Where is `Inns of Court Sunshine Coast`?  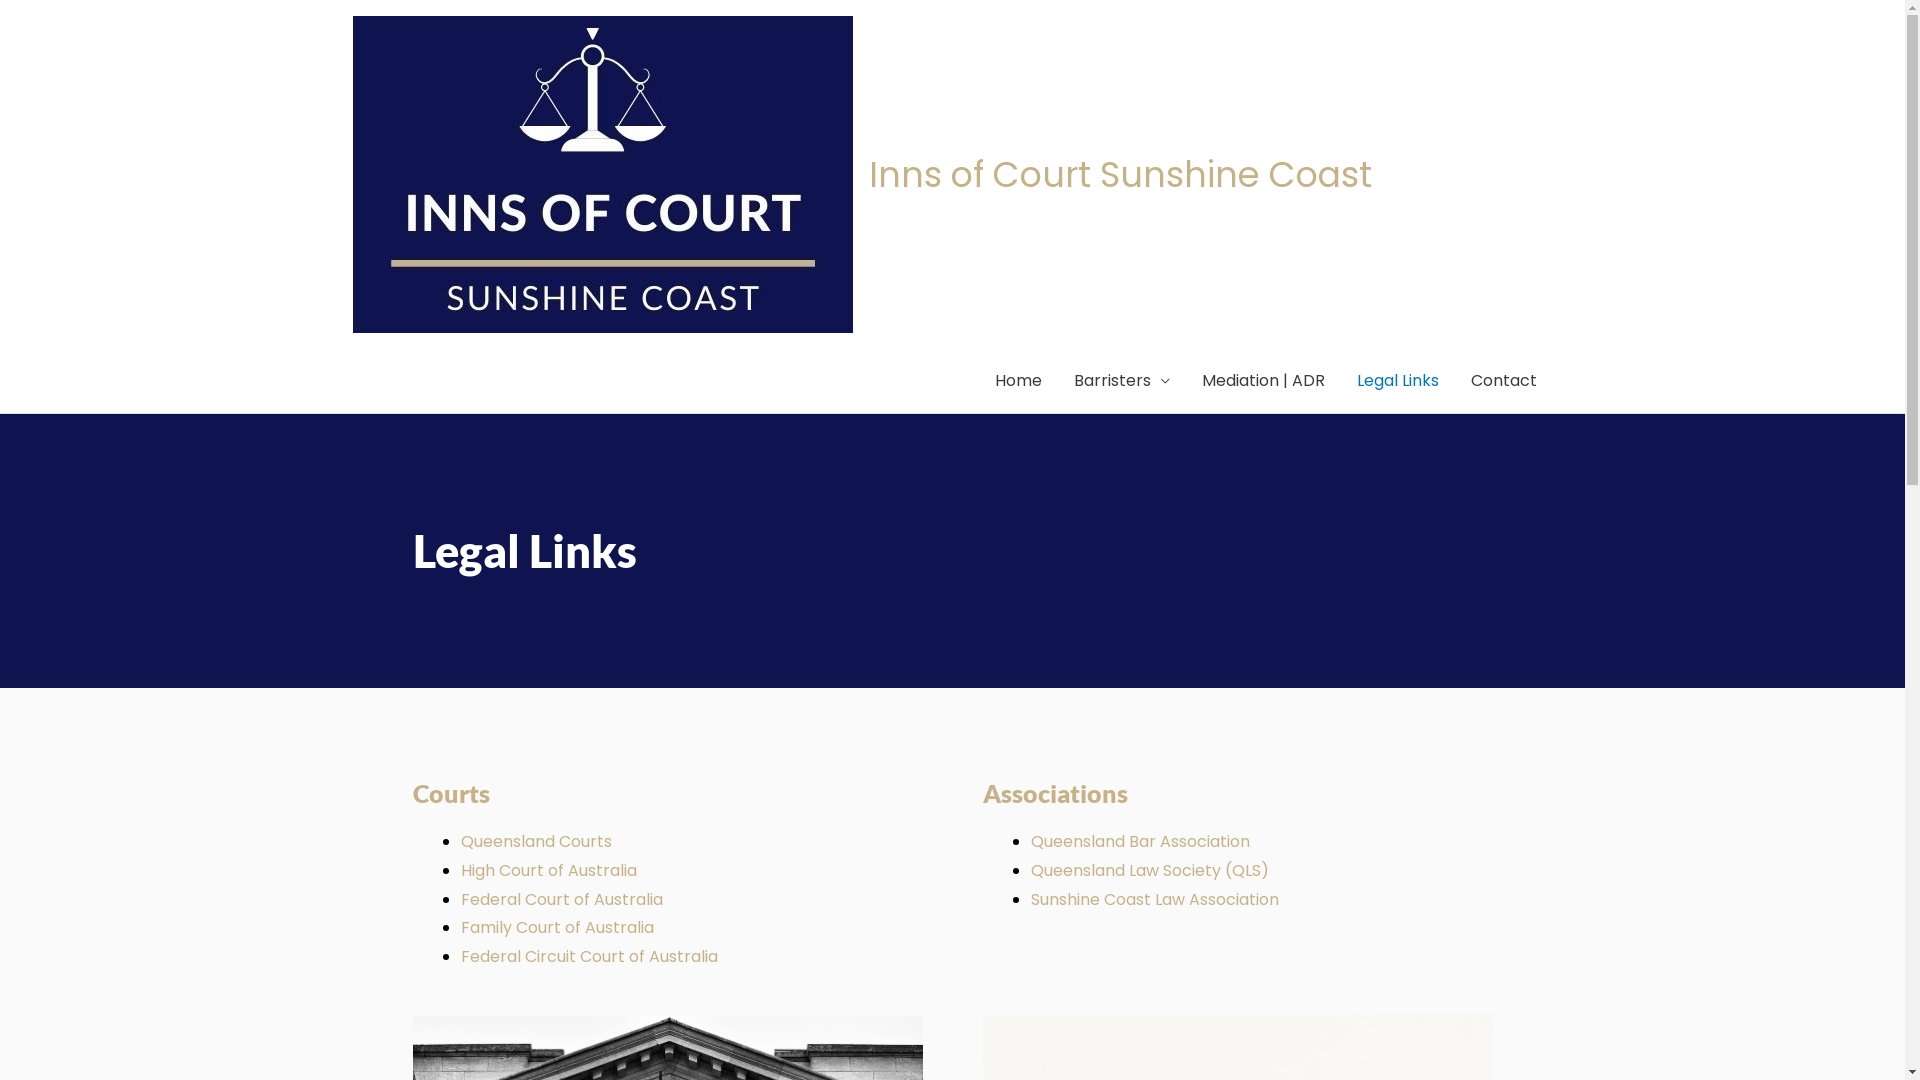
Inns of Court Sunshine Coast is located at coordinates (1120, 174).